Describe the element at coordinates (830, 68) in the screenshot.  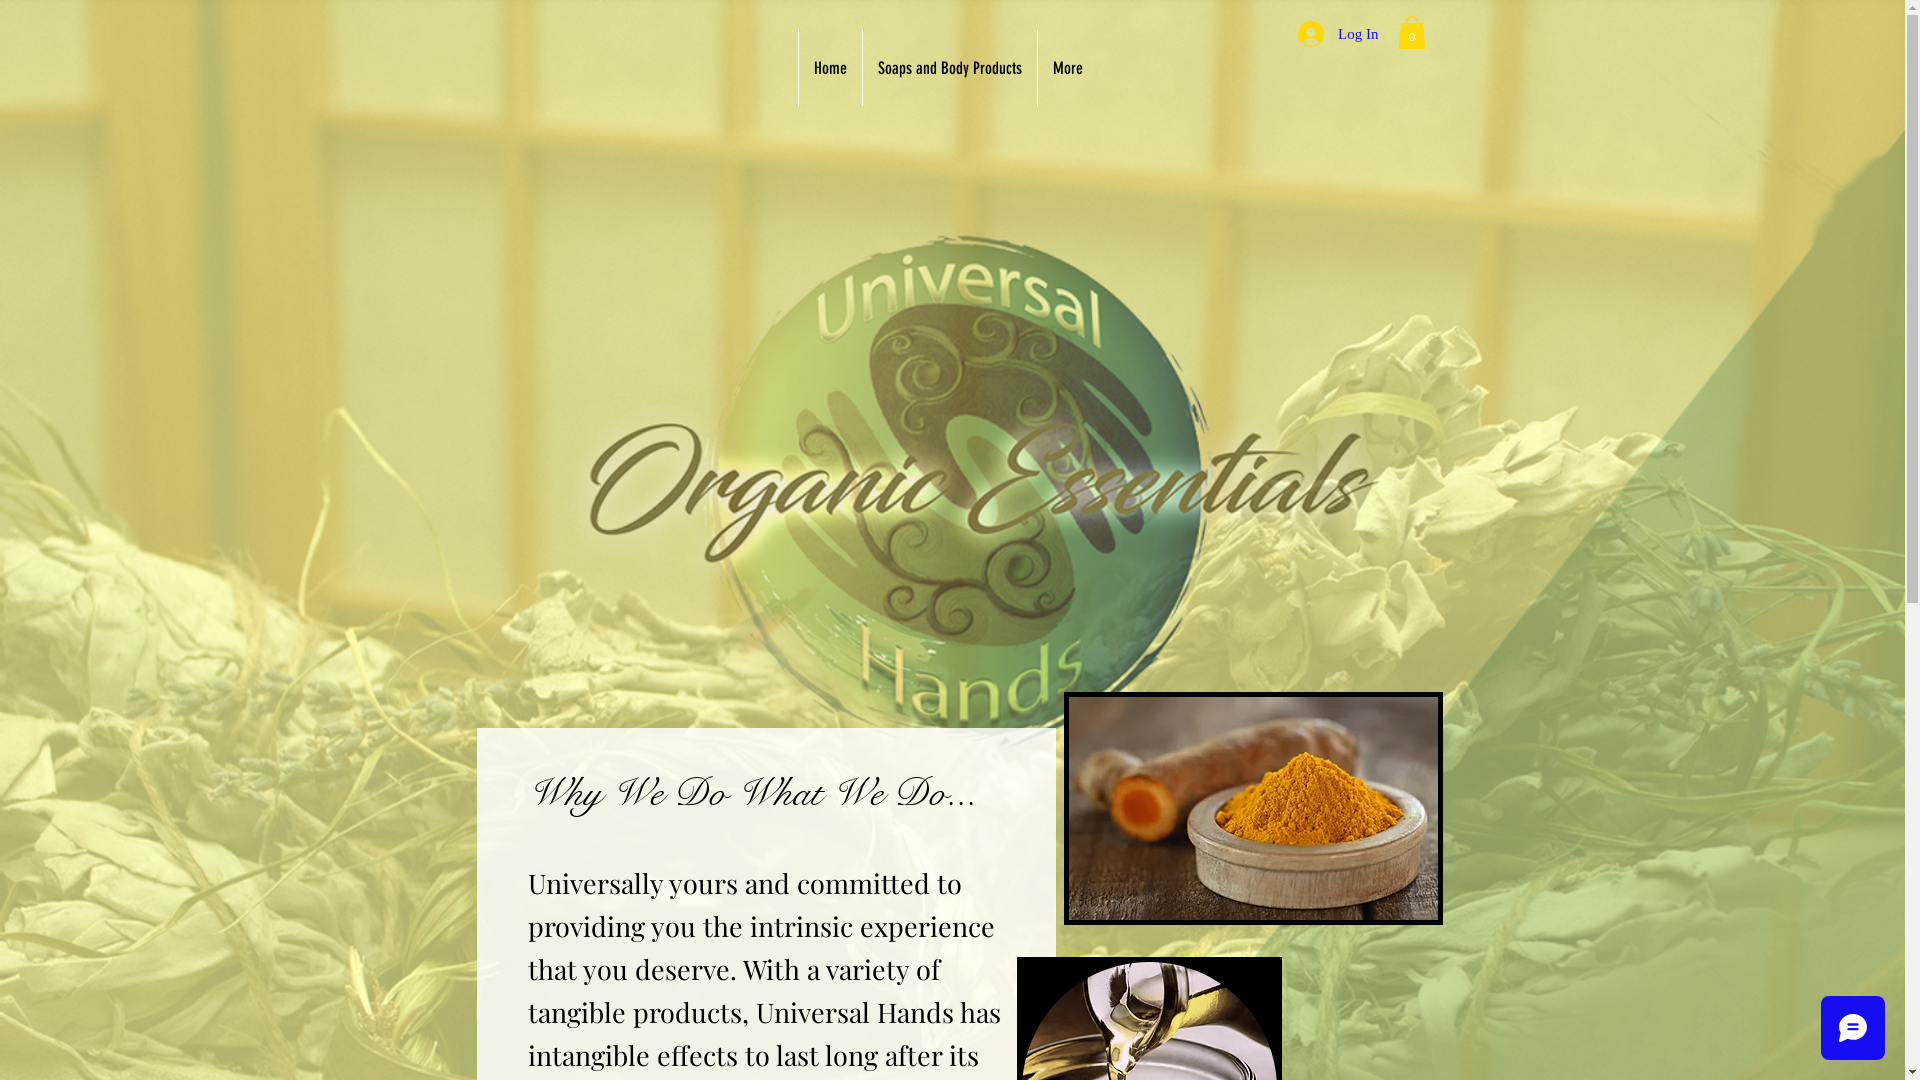
I see `Home` at that location.